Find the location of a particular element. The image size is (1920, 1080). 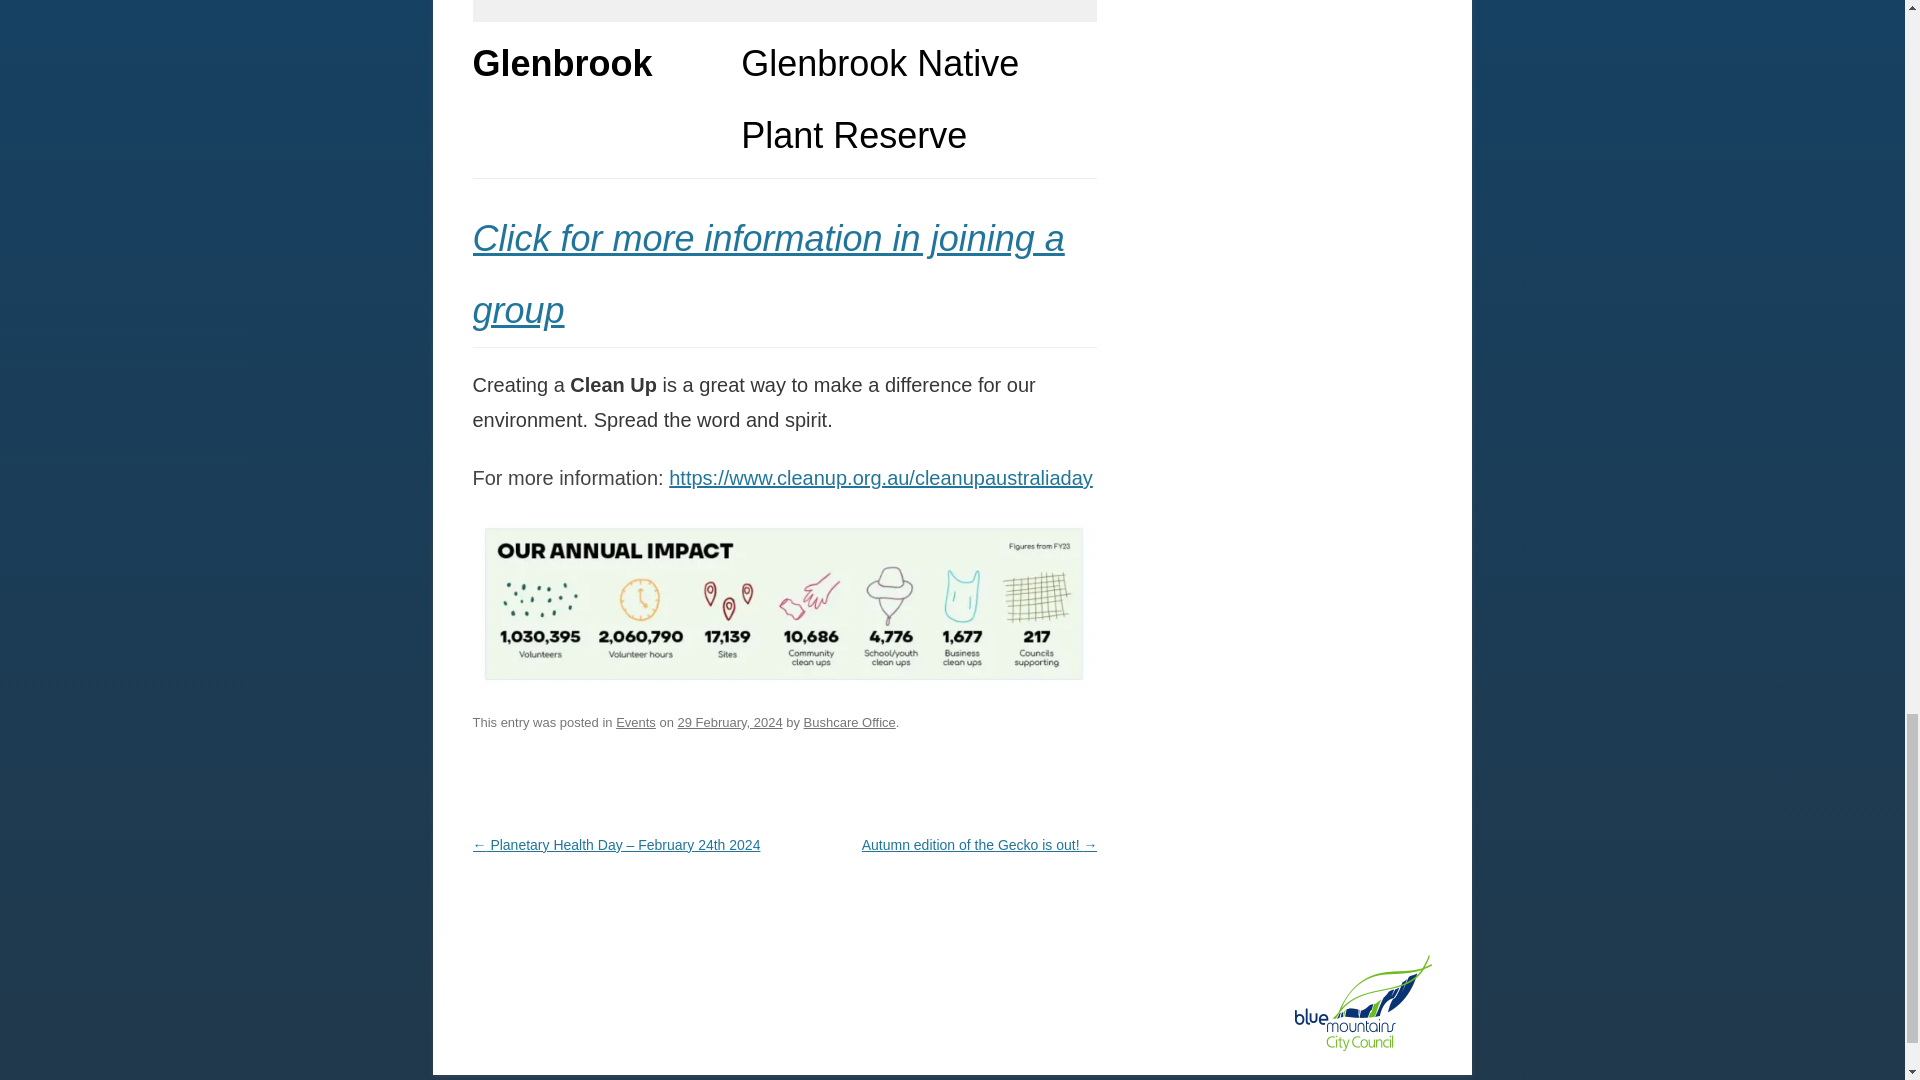

Bushcare Office is located at coordinates (850, 722).